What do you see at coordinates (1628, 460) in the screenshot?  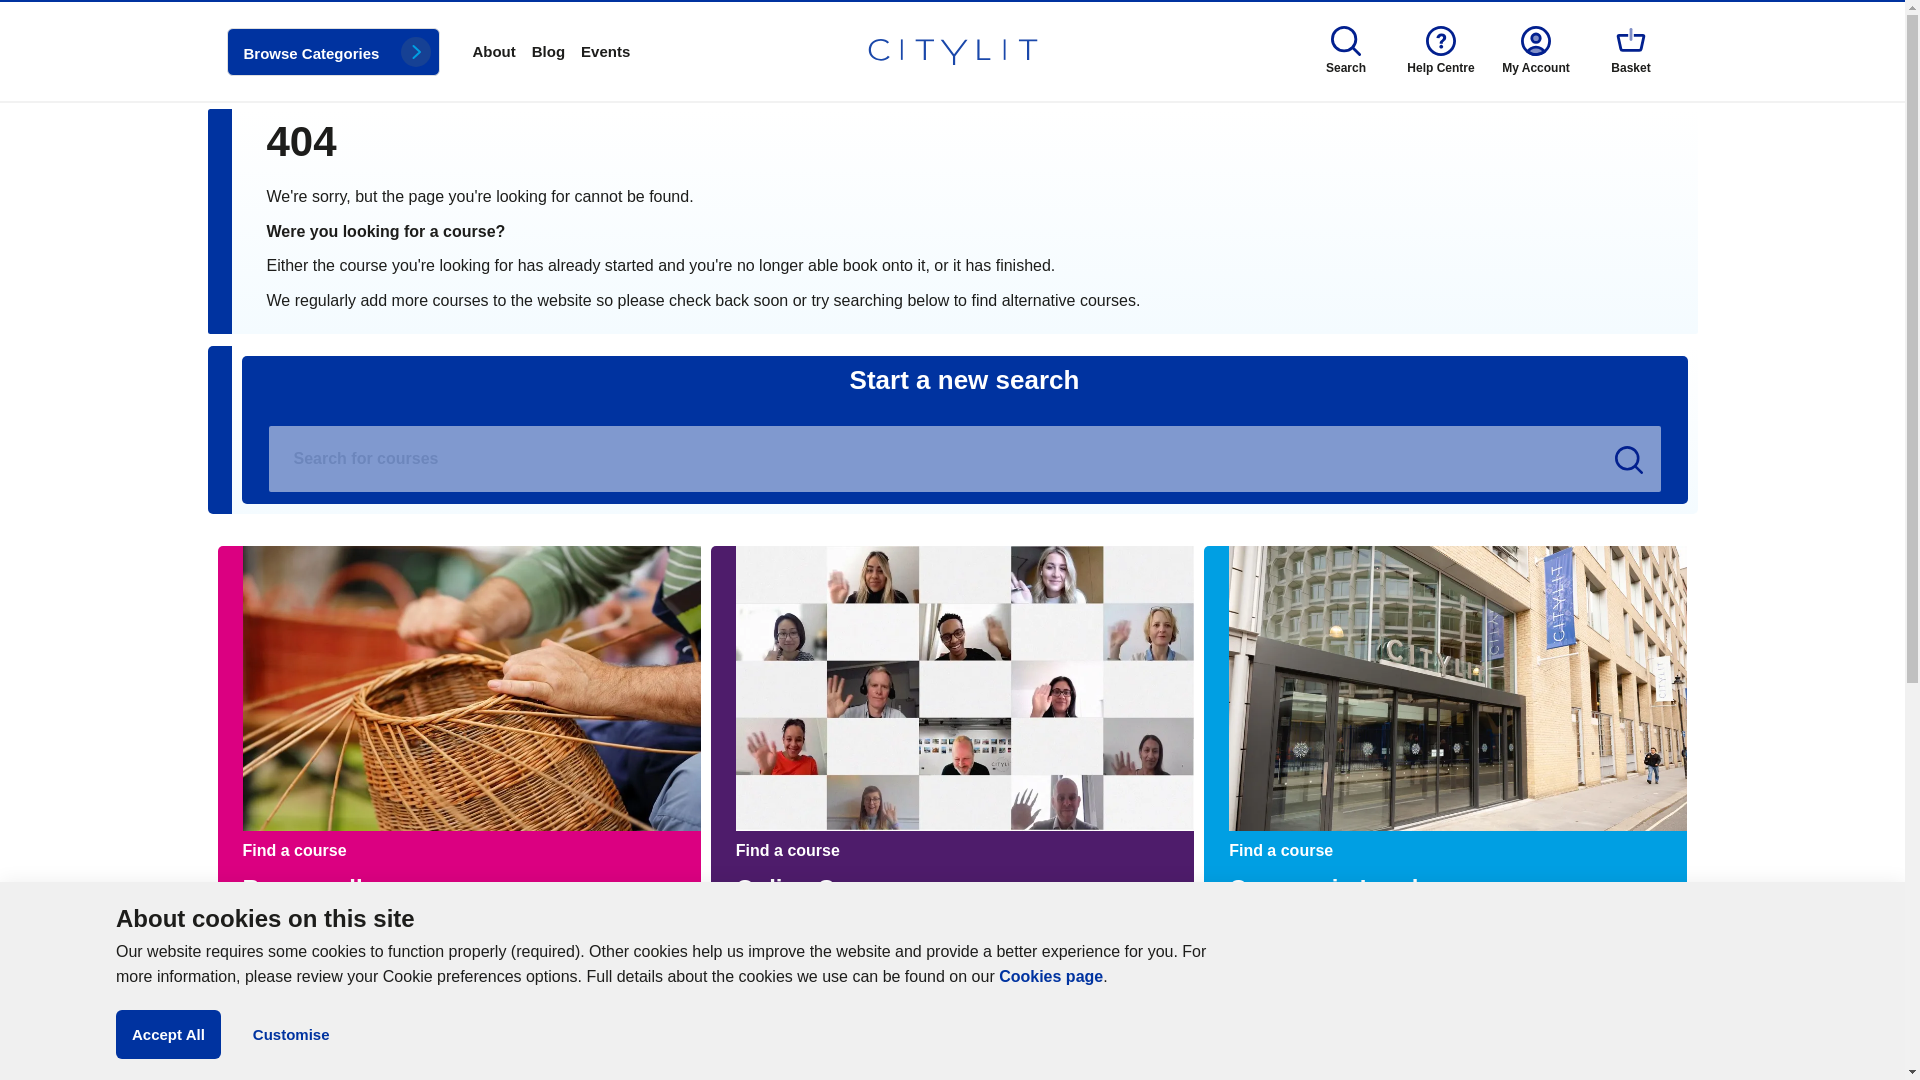 I see `Search` at bounding box center [1628, 460].